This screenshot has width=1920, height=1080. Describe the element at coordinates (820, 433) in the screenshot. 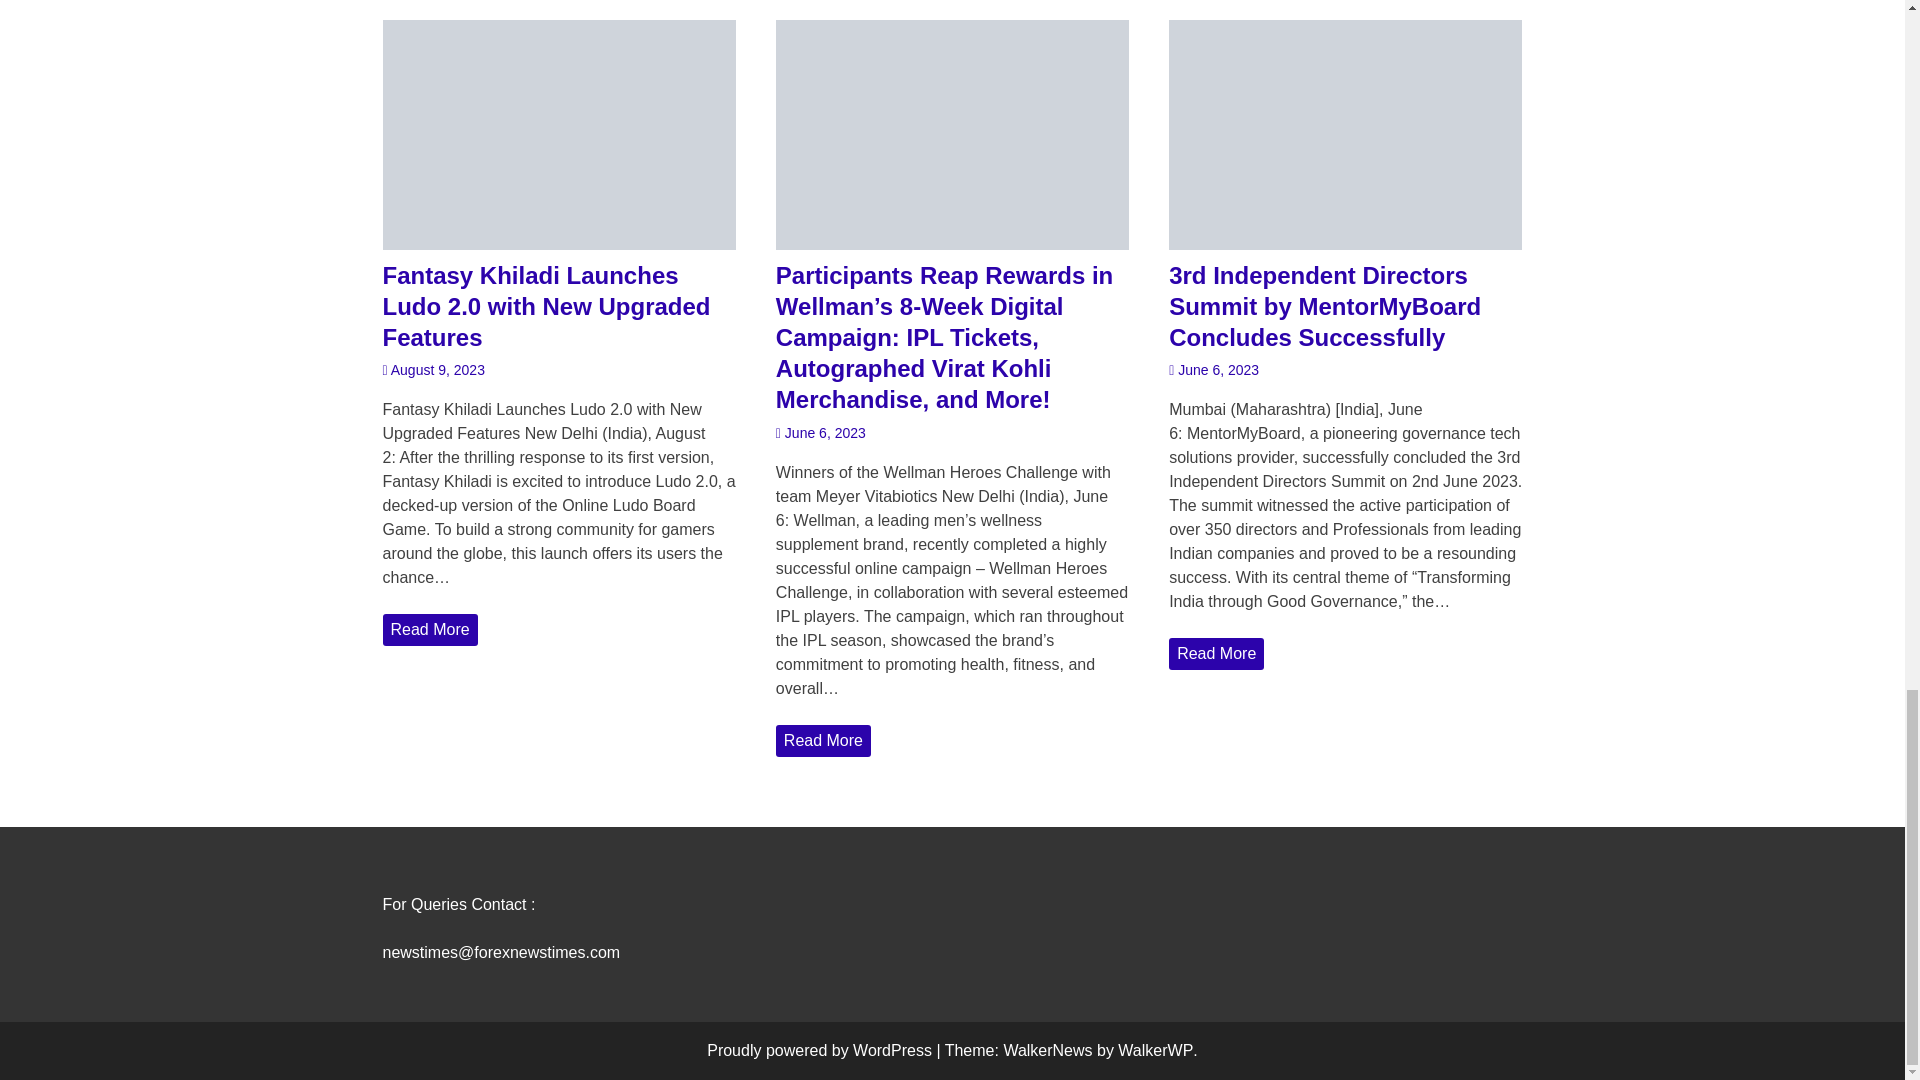

I see `June 6, 2023` at that location.